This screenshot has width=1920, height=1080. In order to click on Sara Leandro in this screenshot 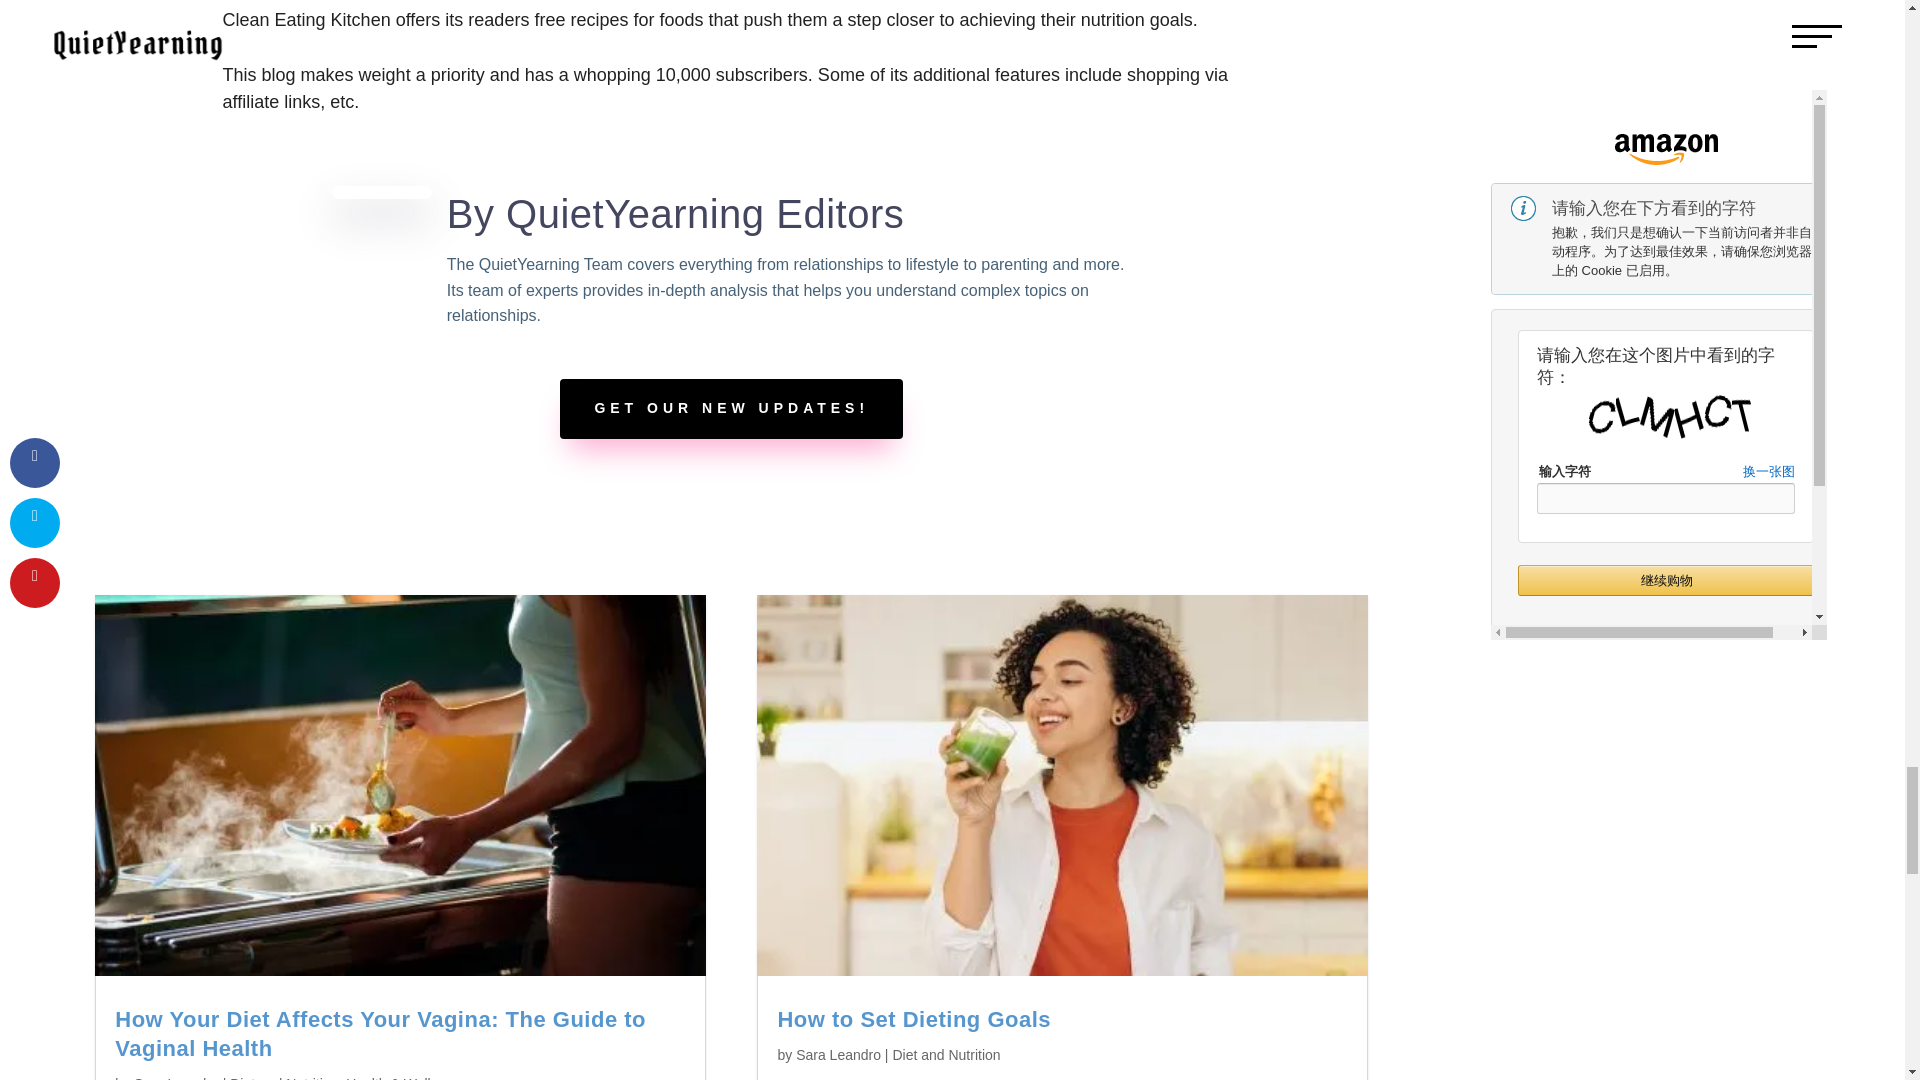, I will do `click(176, 1078)`.